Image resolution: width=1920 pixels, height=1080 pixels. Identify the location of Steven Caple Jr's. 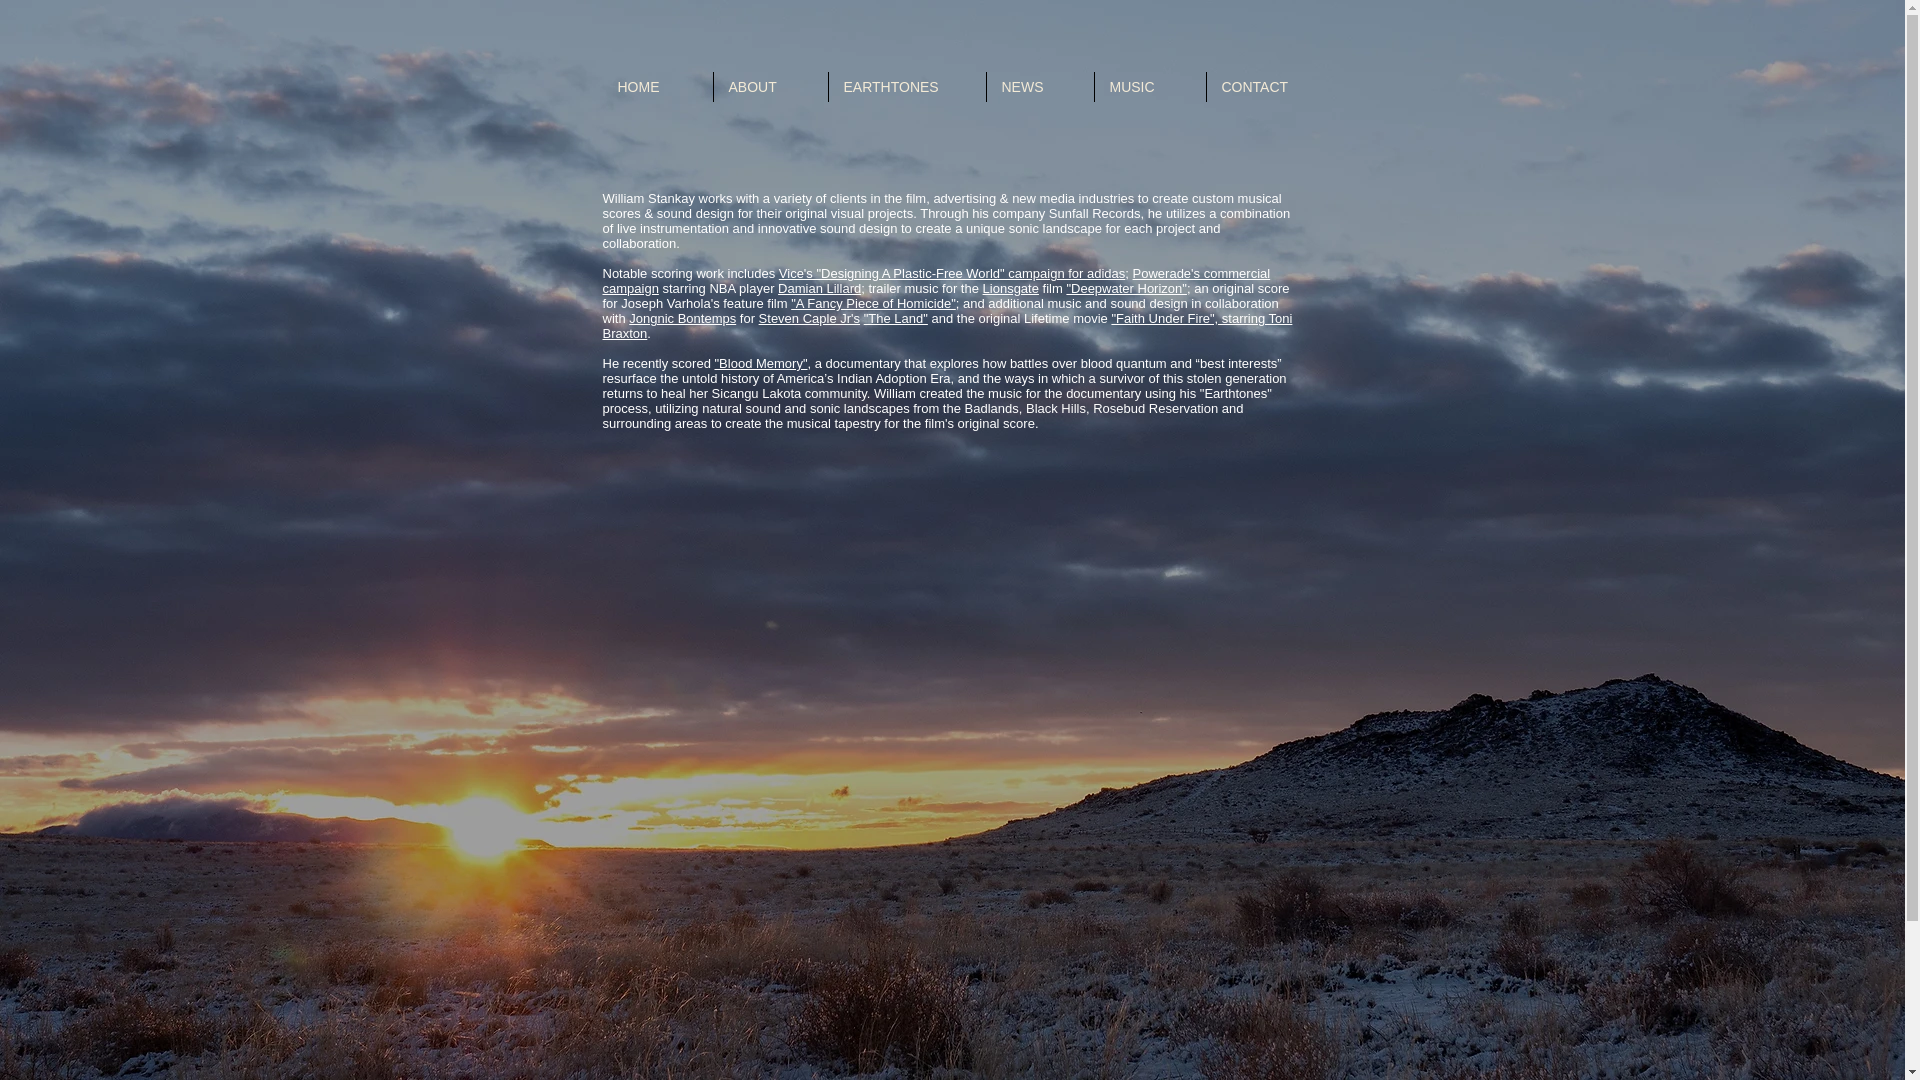
(809, 318).